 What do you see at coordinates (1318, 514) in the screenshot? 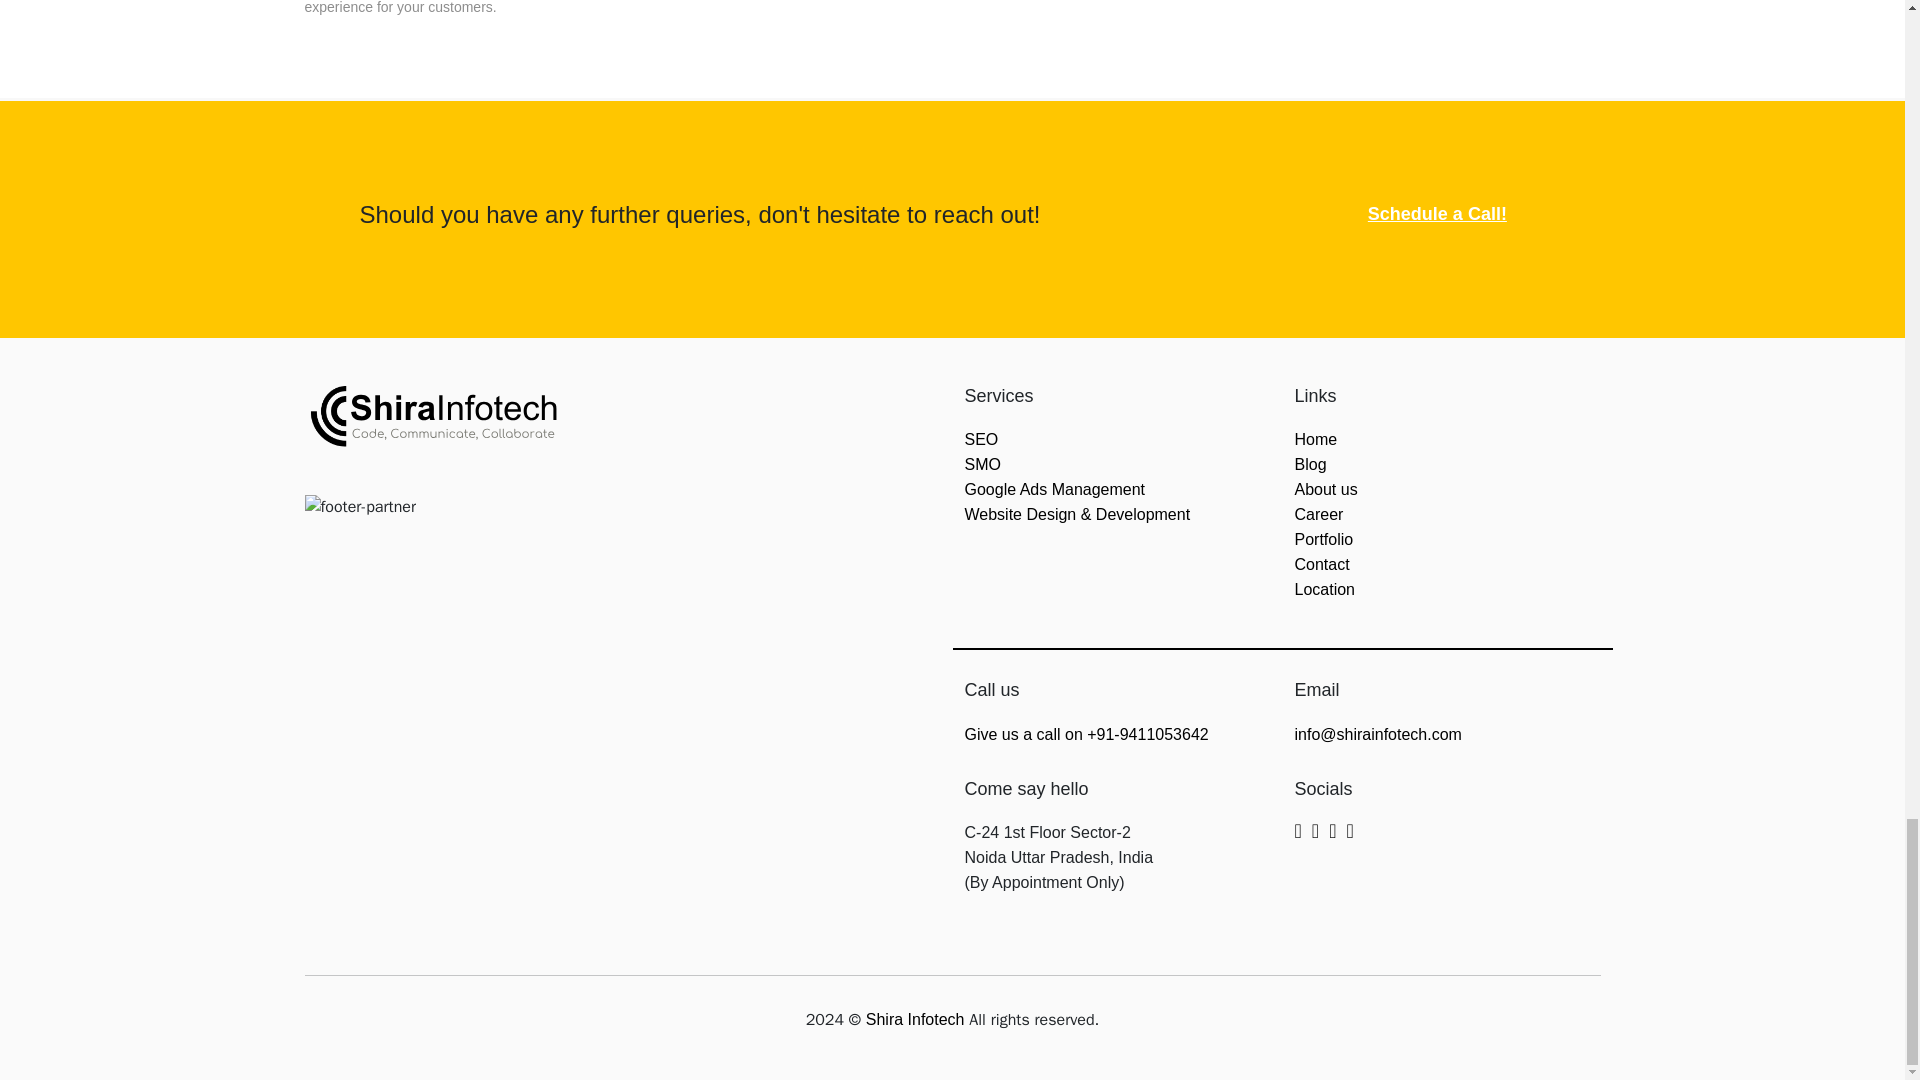
I see `Career` at bounding box center [1318, 514].